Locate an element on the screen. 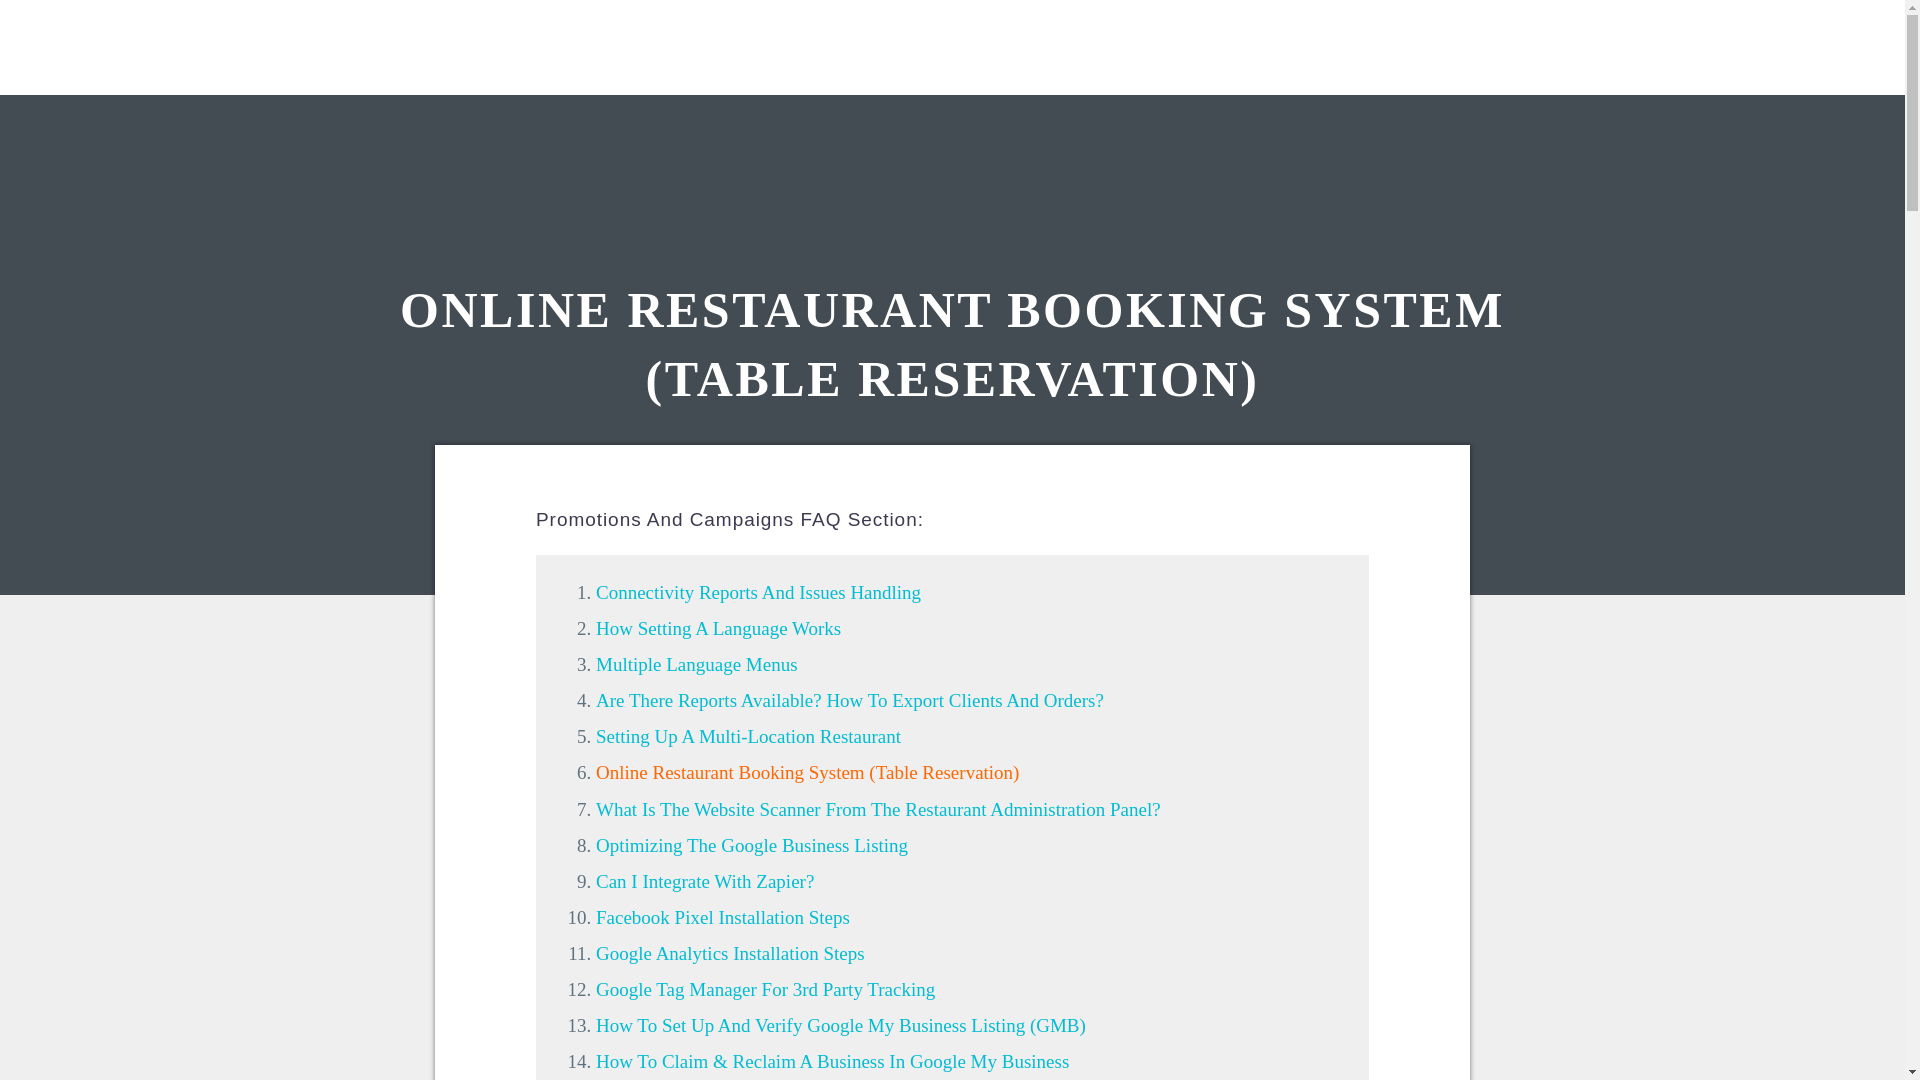 This screenshot has height=1080, width=1920. Optimizing The Google Business Listing is located at coordinates (752, 845).